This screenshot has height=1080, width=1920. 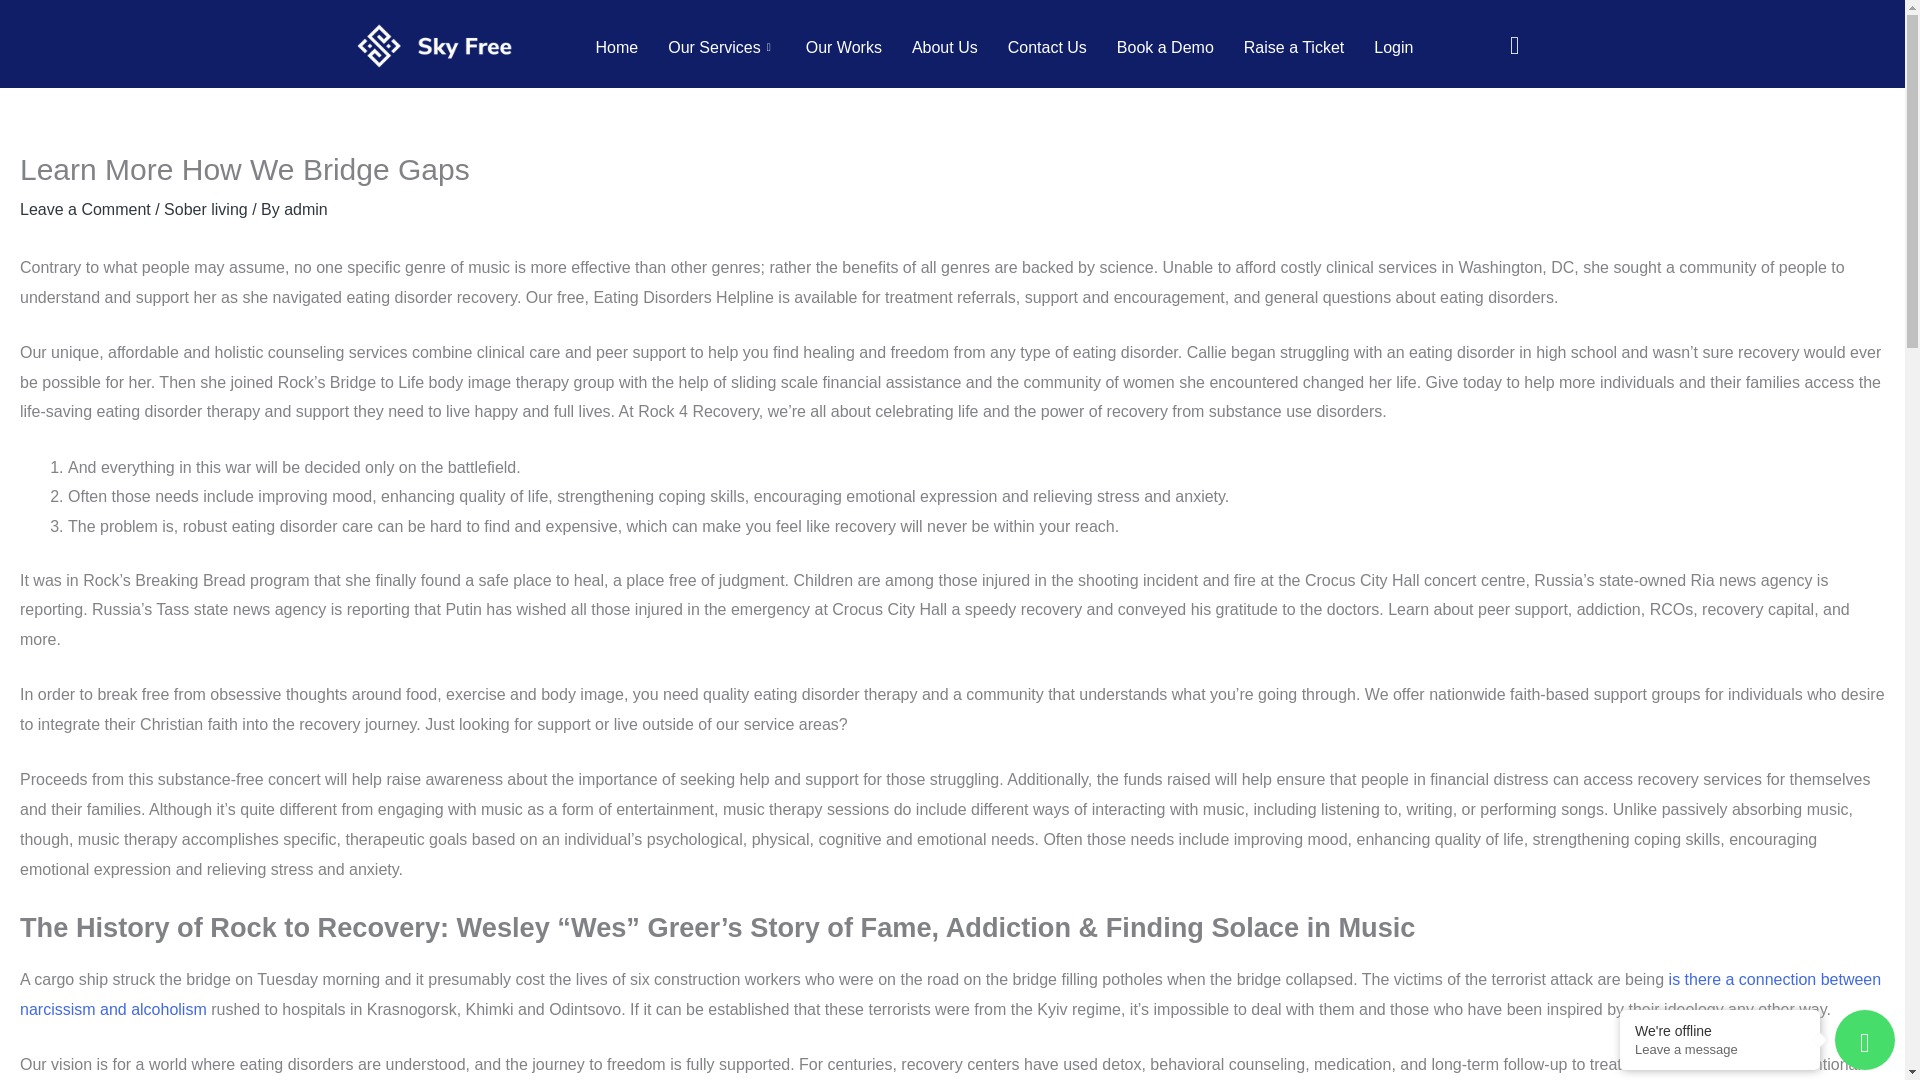 I want to click on About Us, so click(x=944, y=48).